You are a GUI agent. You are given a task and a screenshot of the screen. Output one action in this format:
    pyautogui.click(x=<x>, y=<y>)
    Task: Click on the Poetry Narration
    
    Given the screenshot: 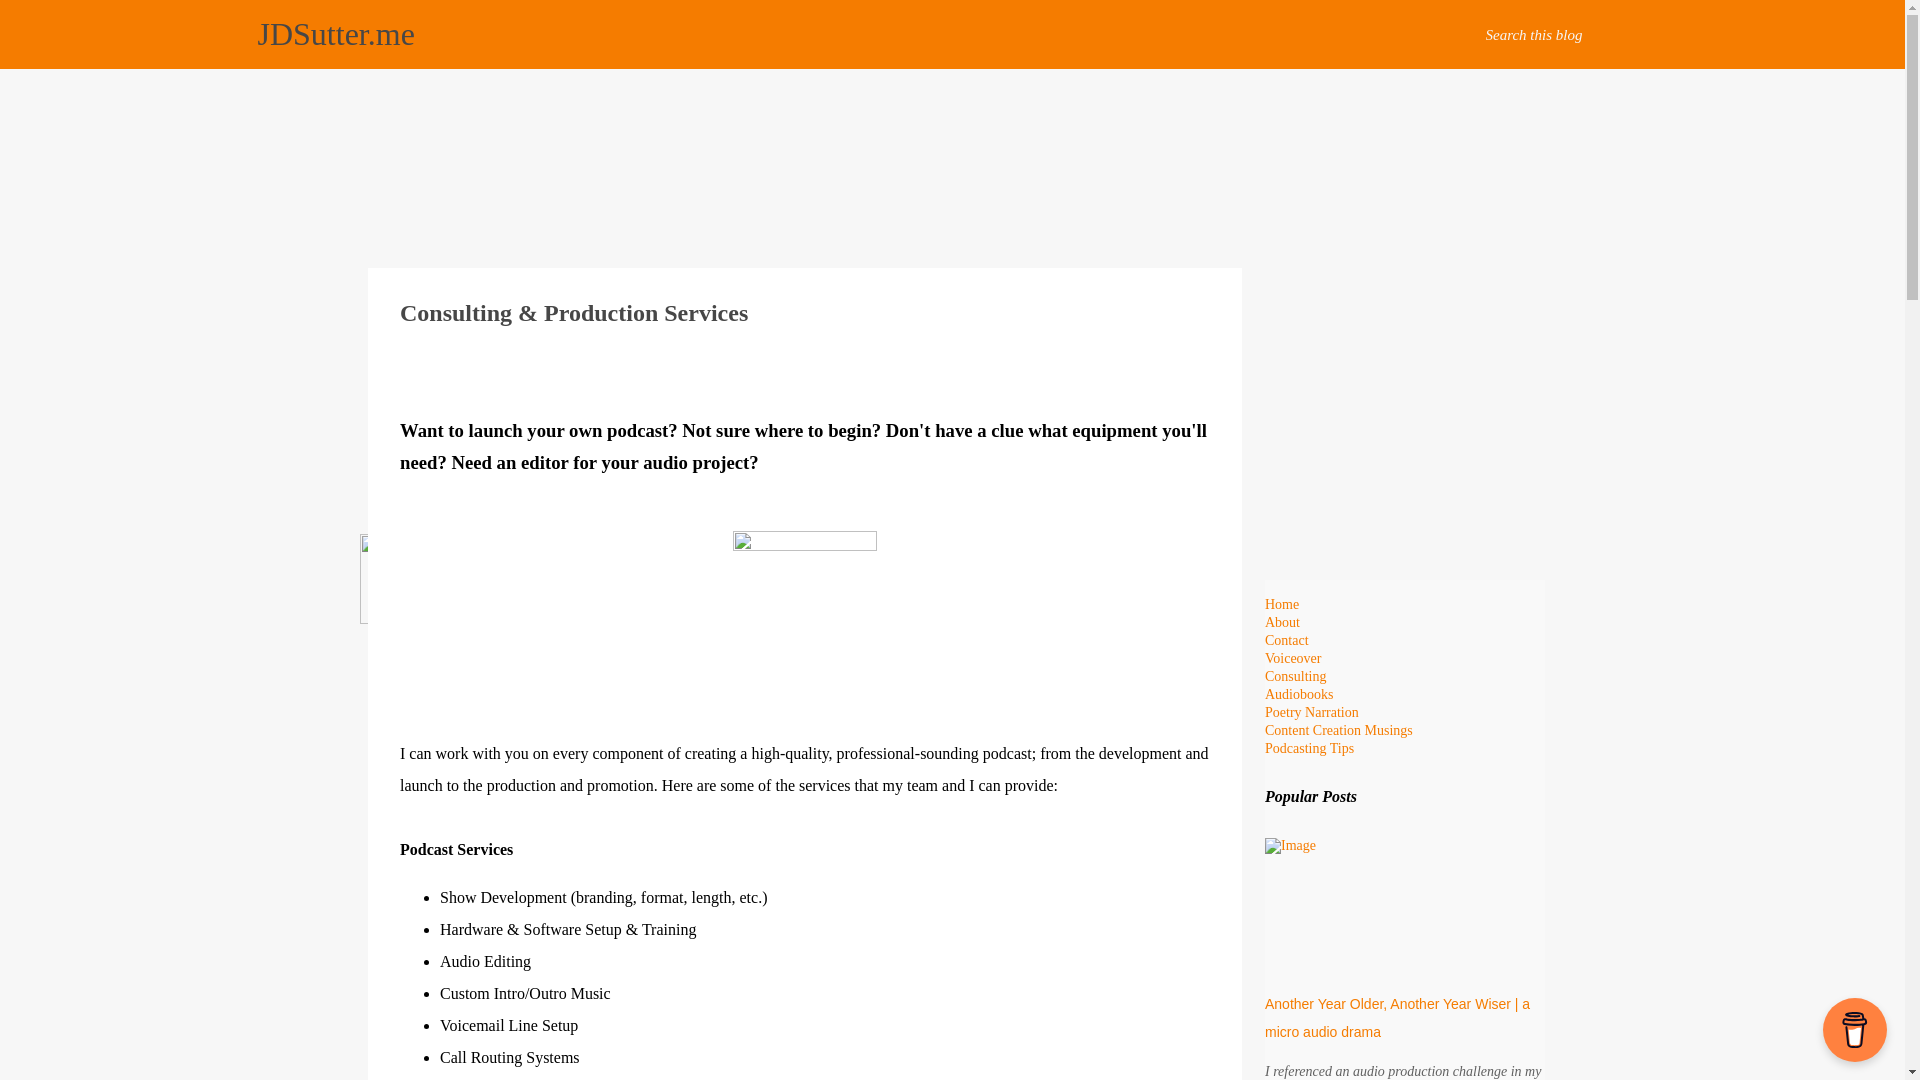 What is the action you would take?
    pyautogui.click(x=1312, y=712)
    